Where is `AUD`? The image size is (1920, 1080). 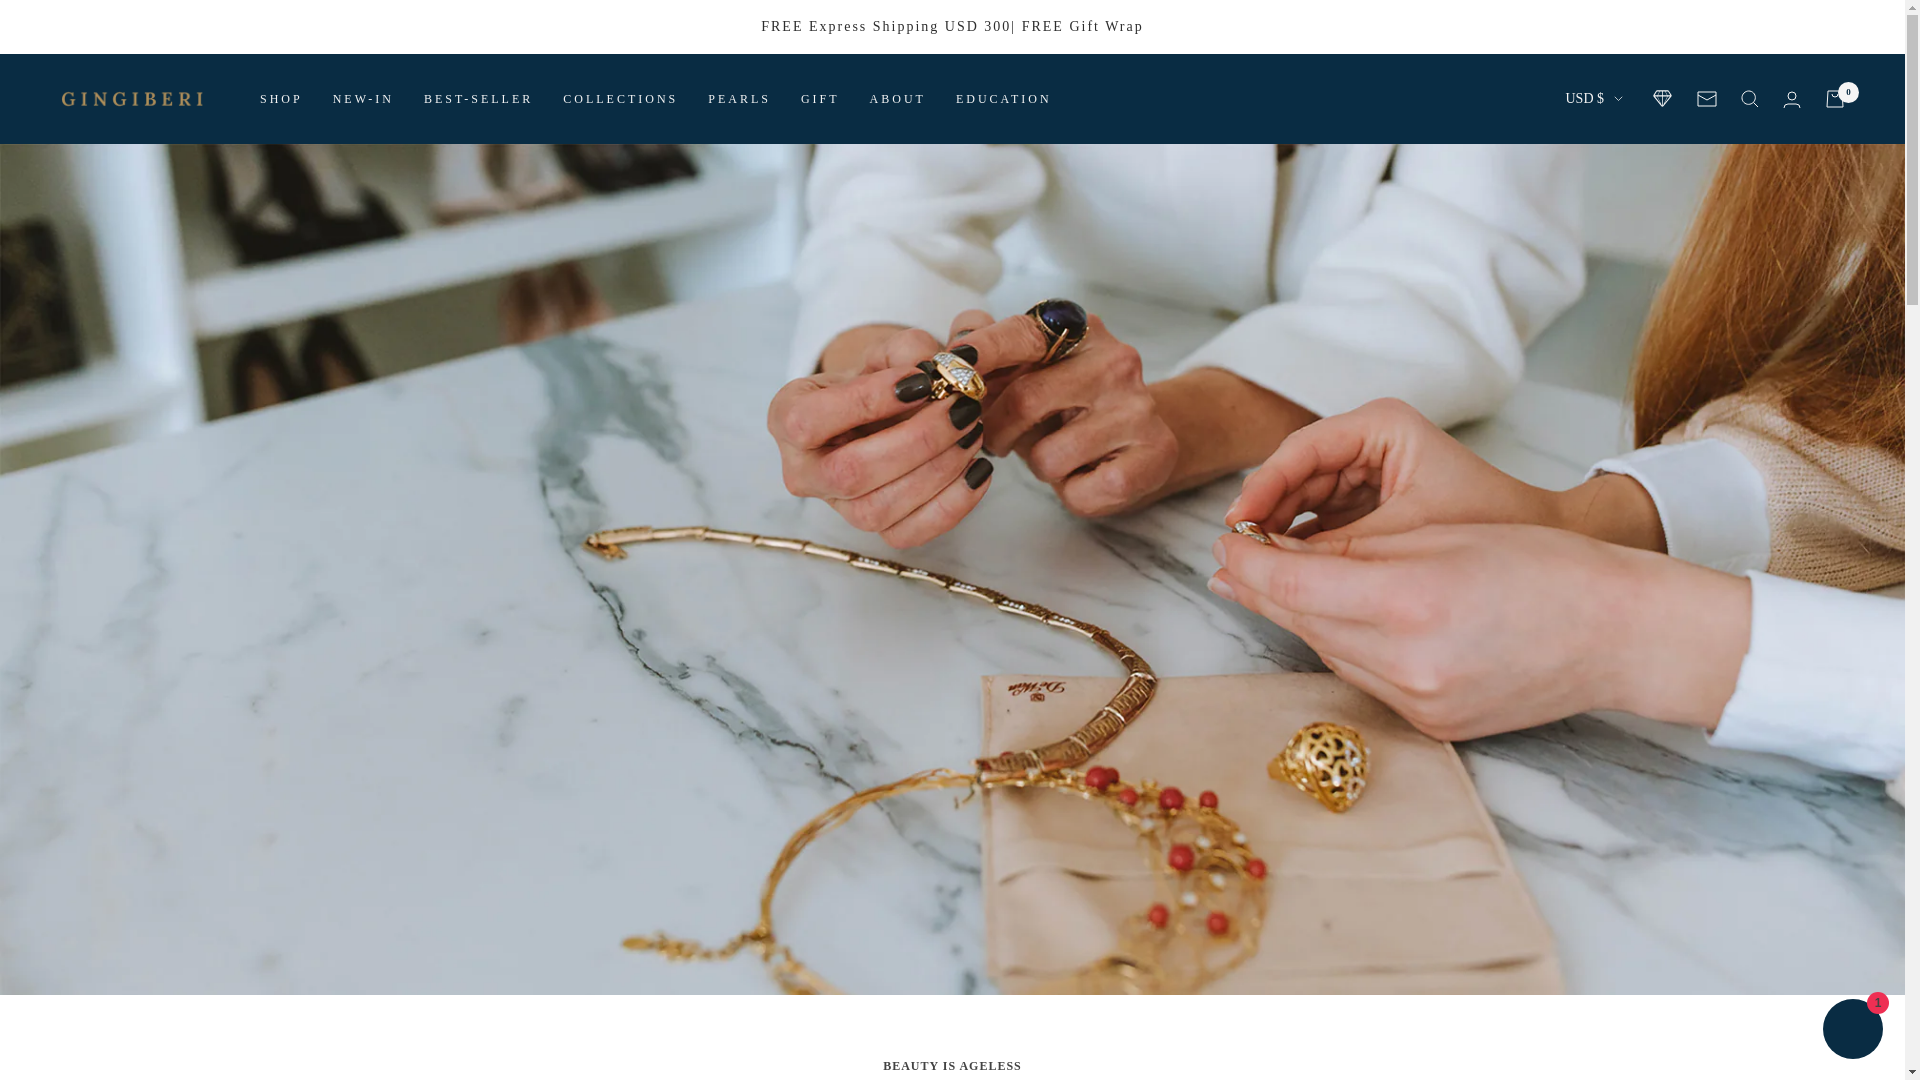 AUD is located at coordinates (1490, 234).